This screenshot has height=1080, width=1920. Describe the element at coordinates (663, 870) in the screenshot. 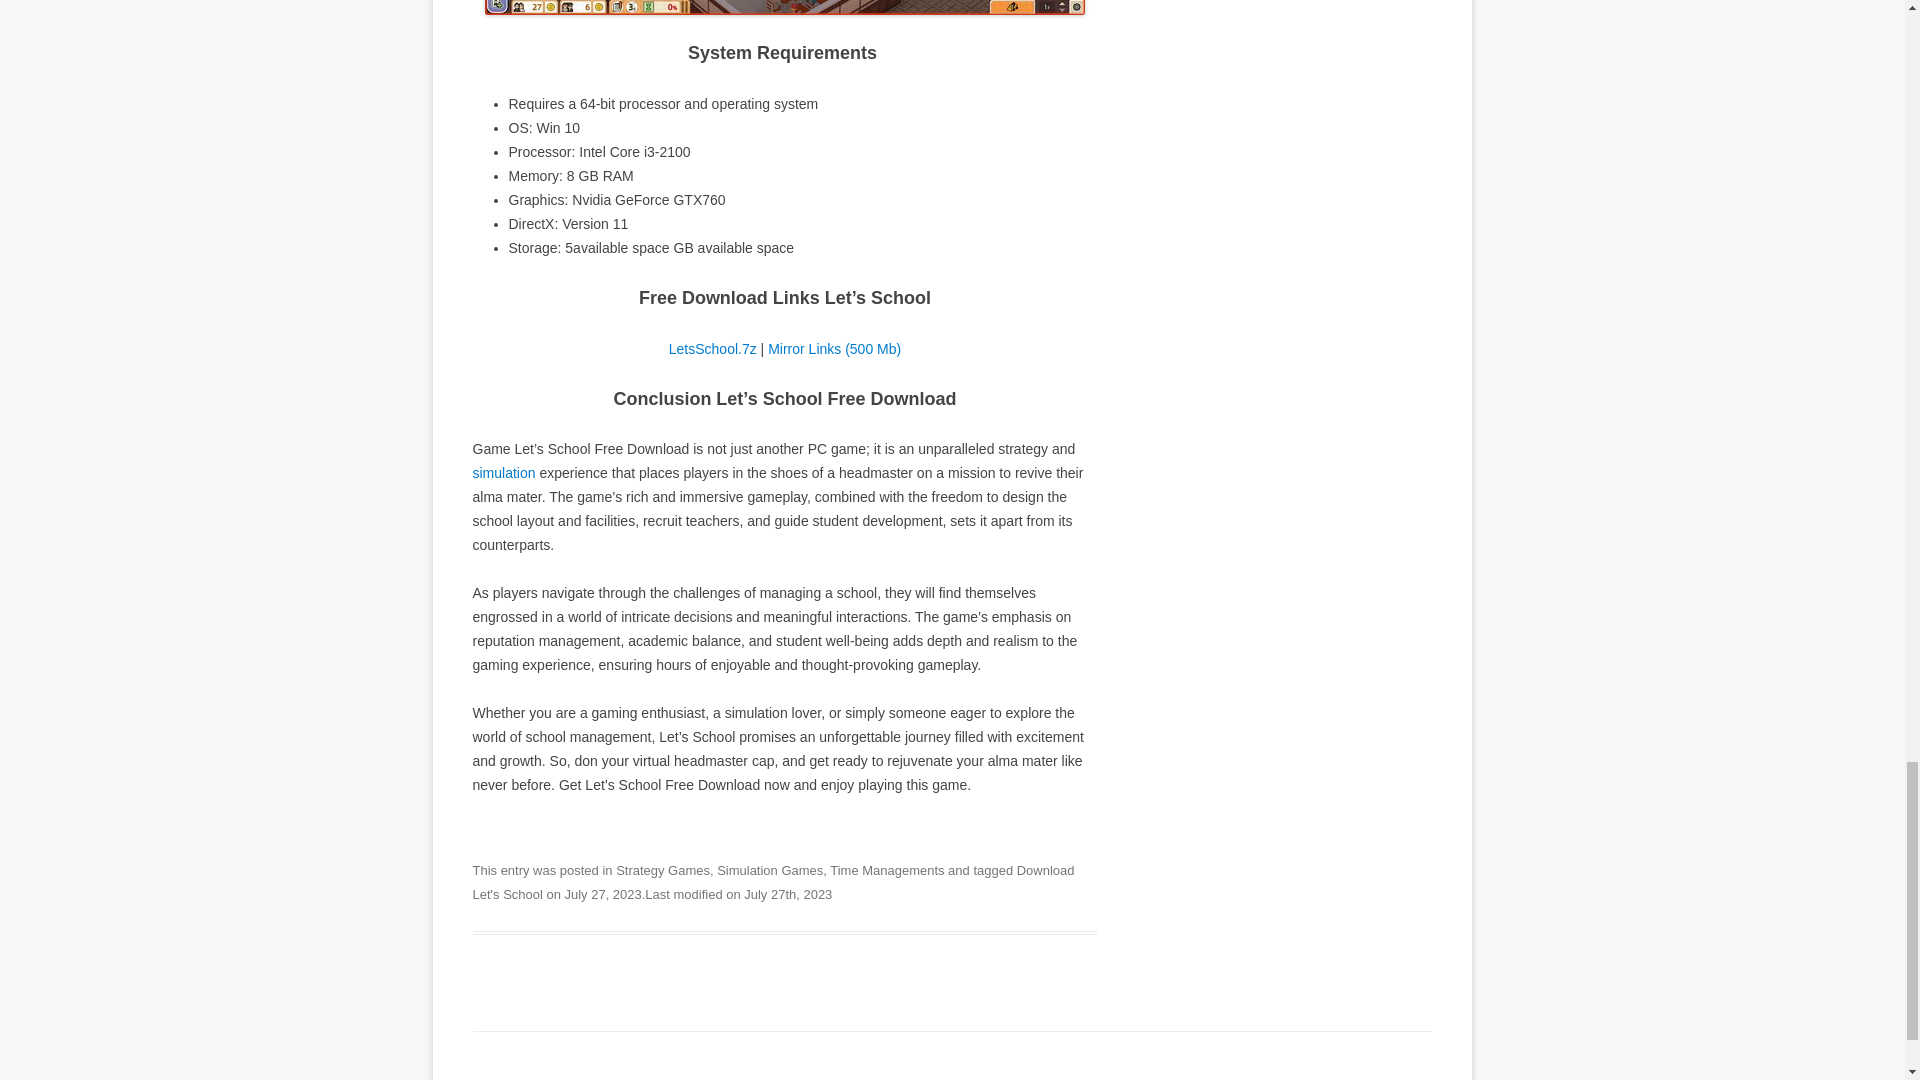

I see `Strategy Games` at that location.